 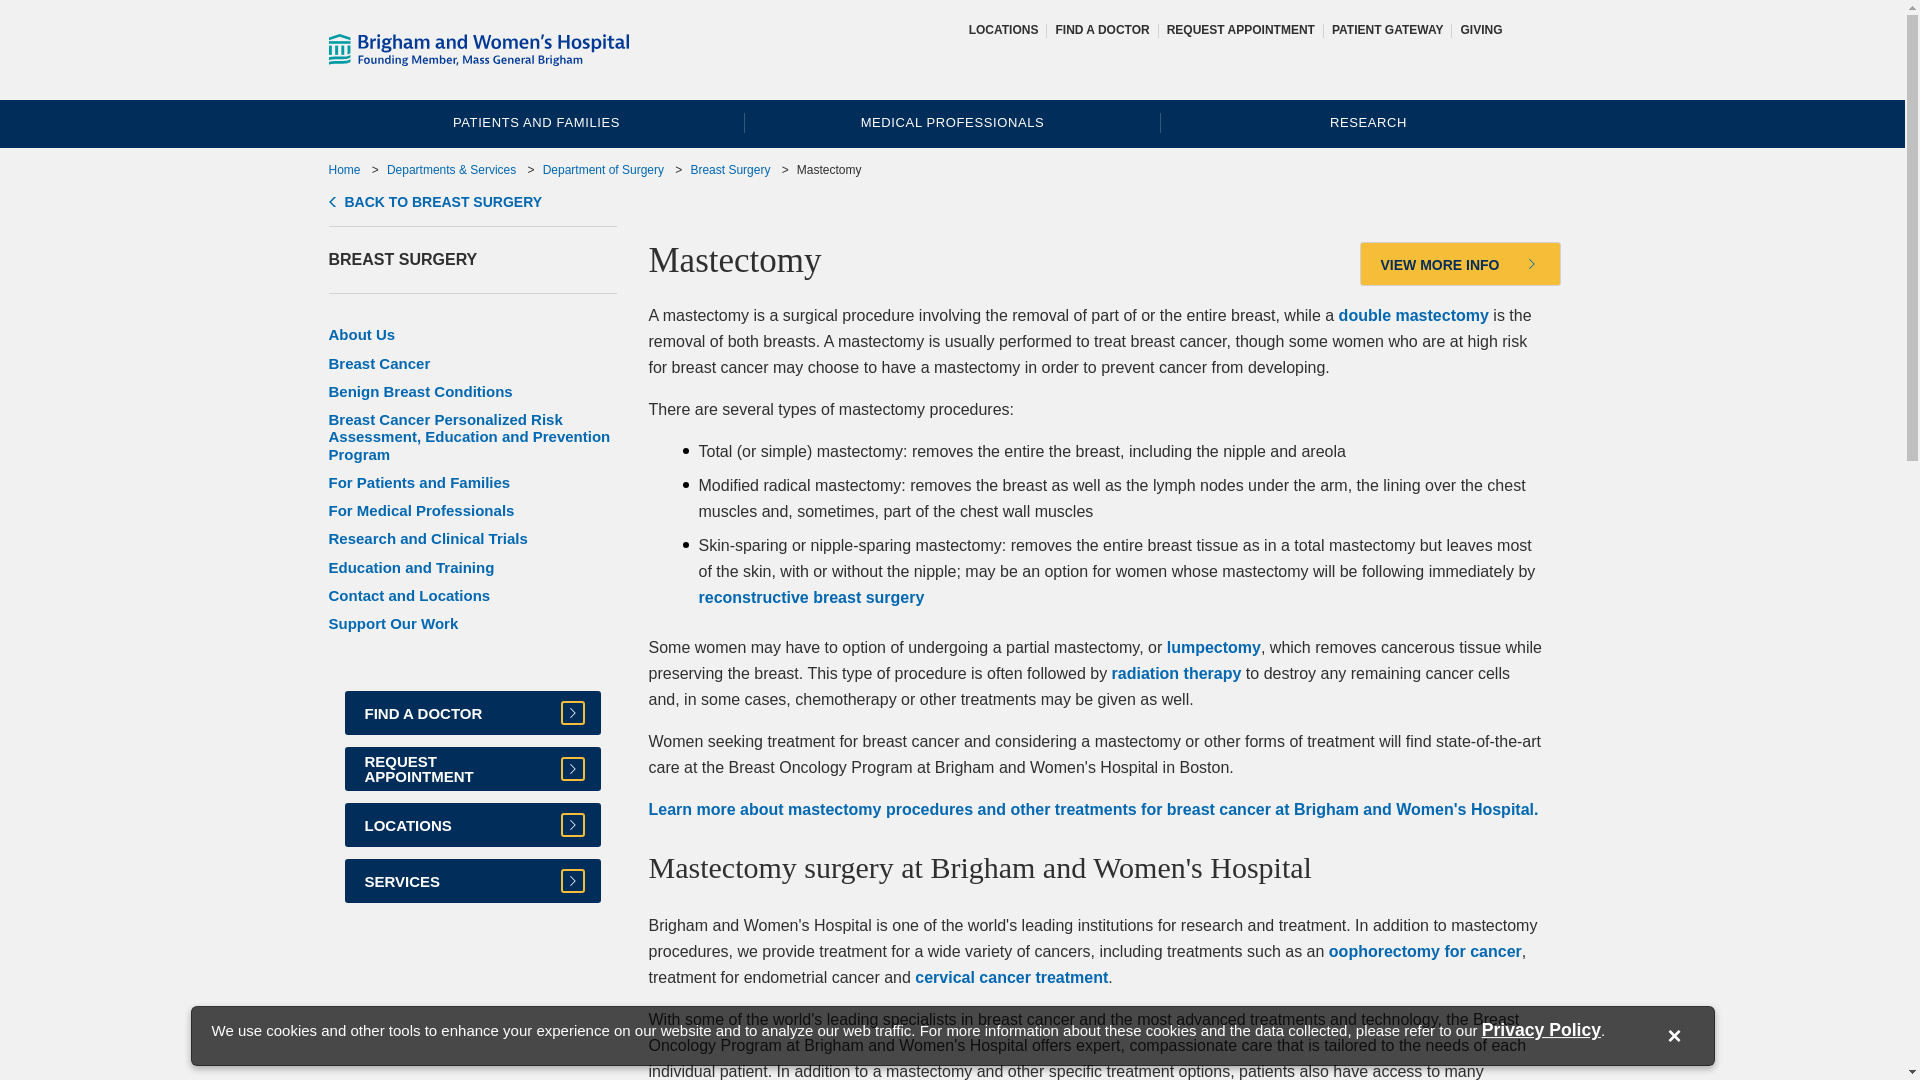 I want to click on Breast Surgery, so click(x=729, y=170).